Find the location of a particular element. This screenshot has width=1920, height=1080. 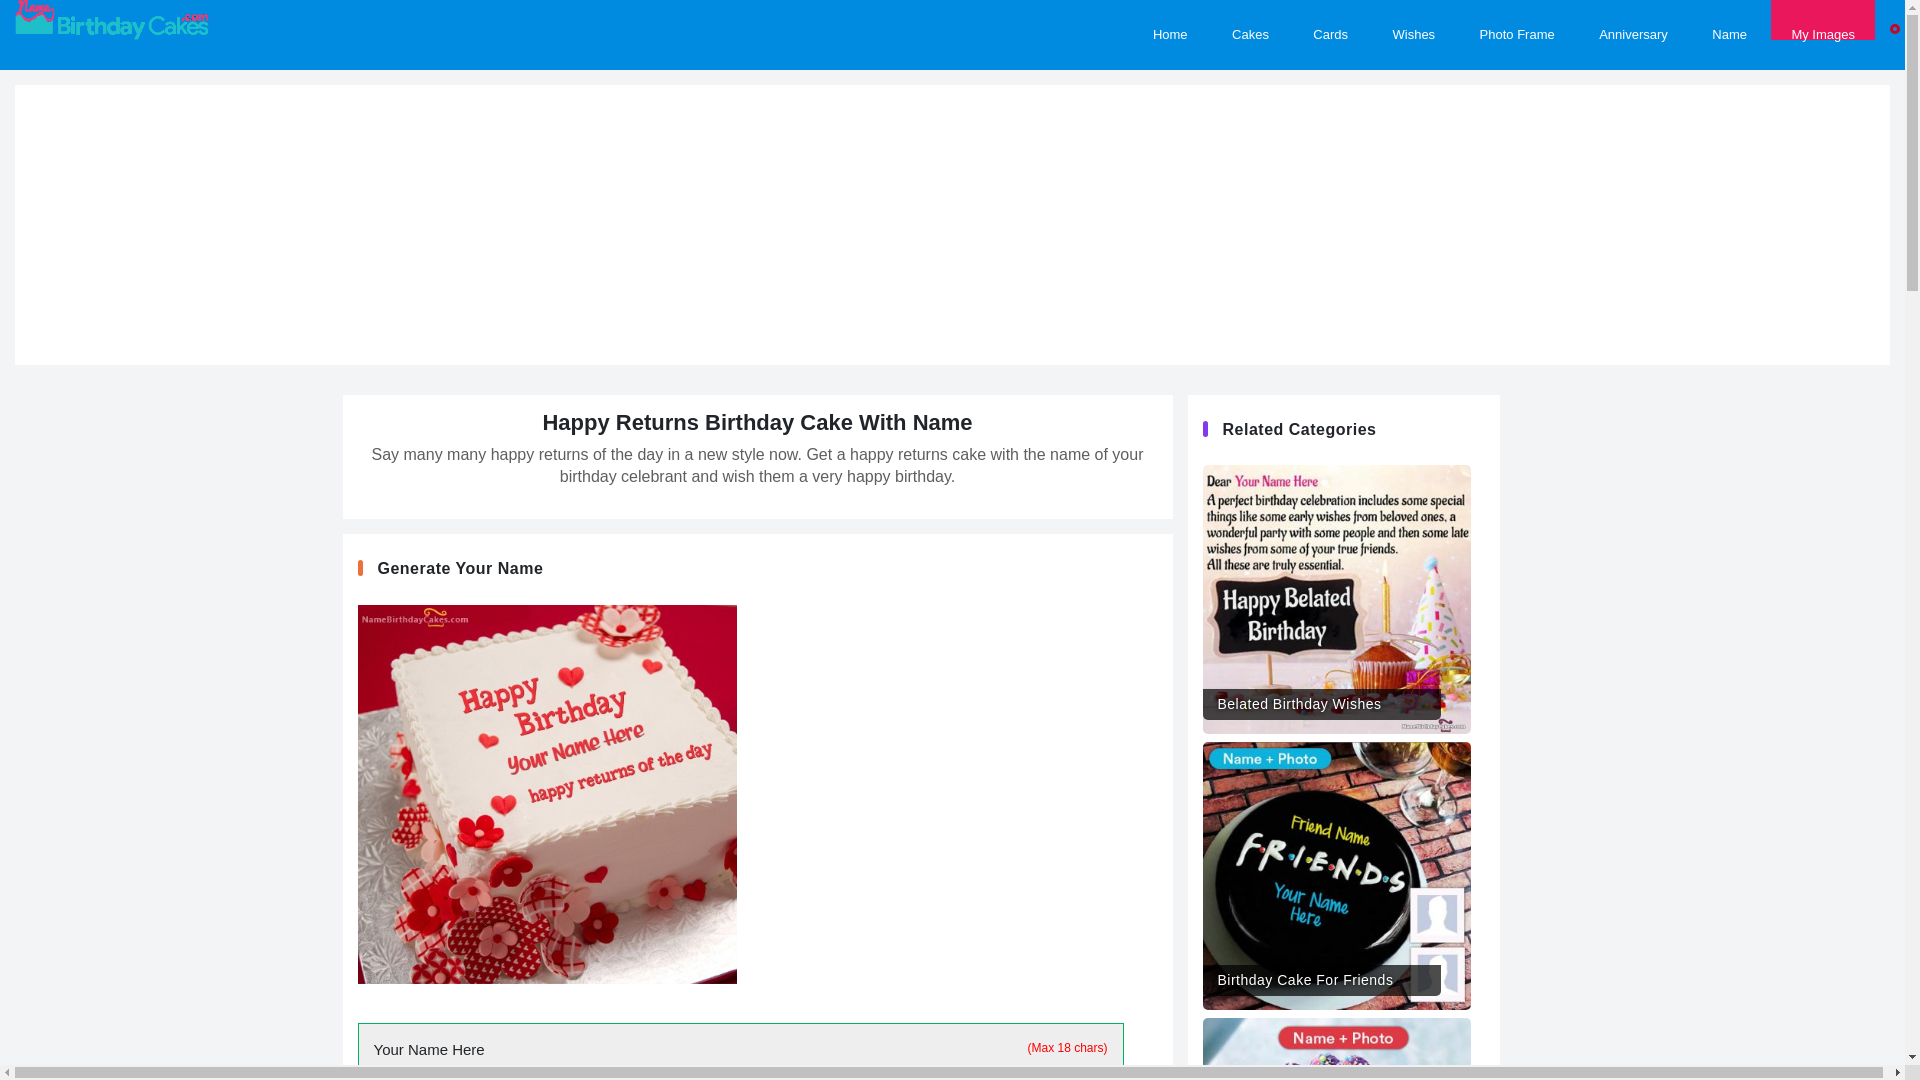

Birthday Cake For Girls is located at coordinates (1336, 1049).